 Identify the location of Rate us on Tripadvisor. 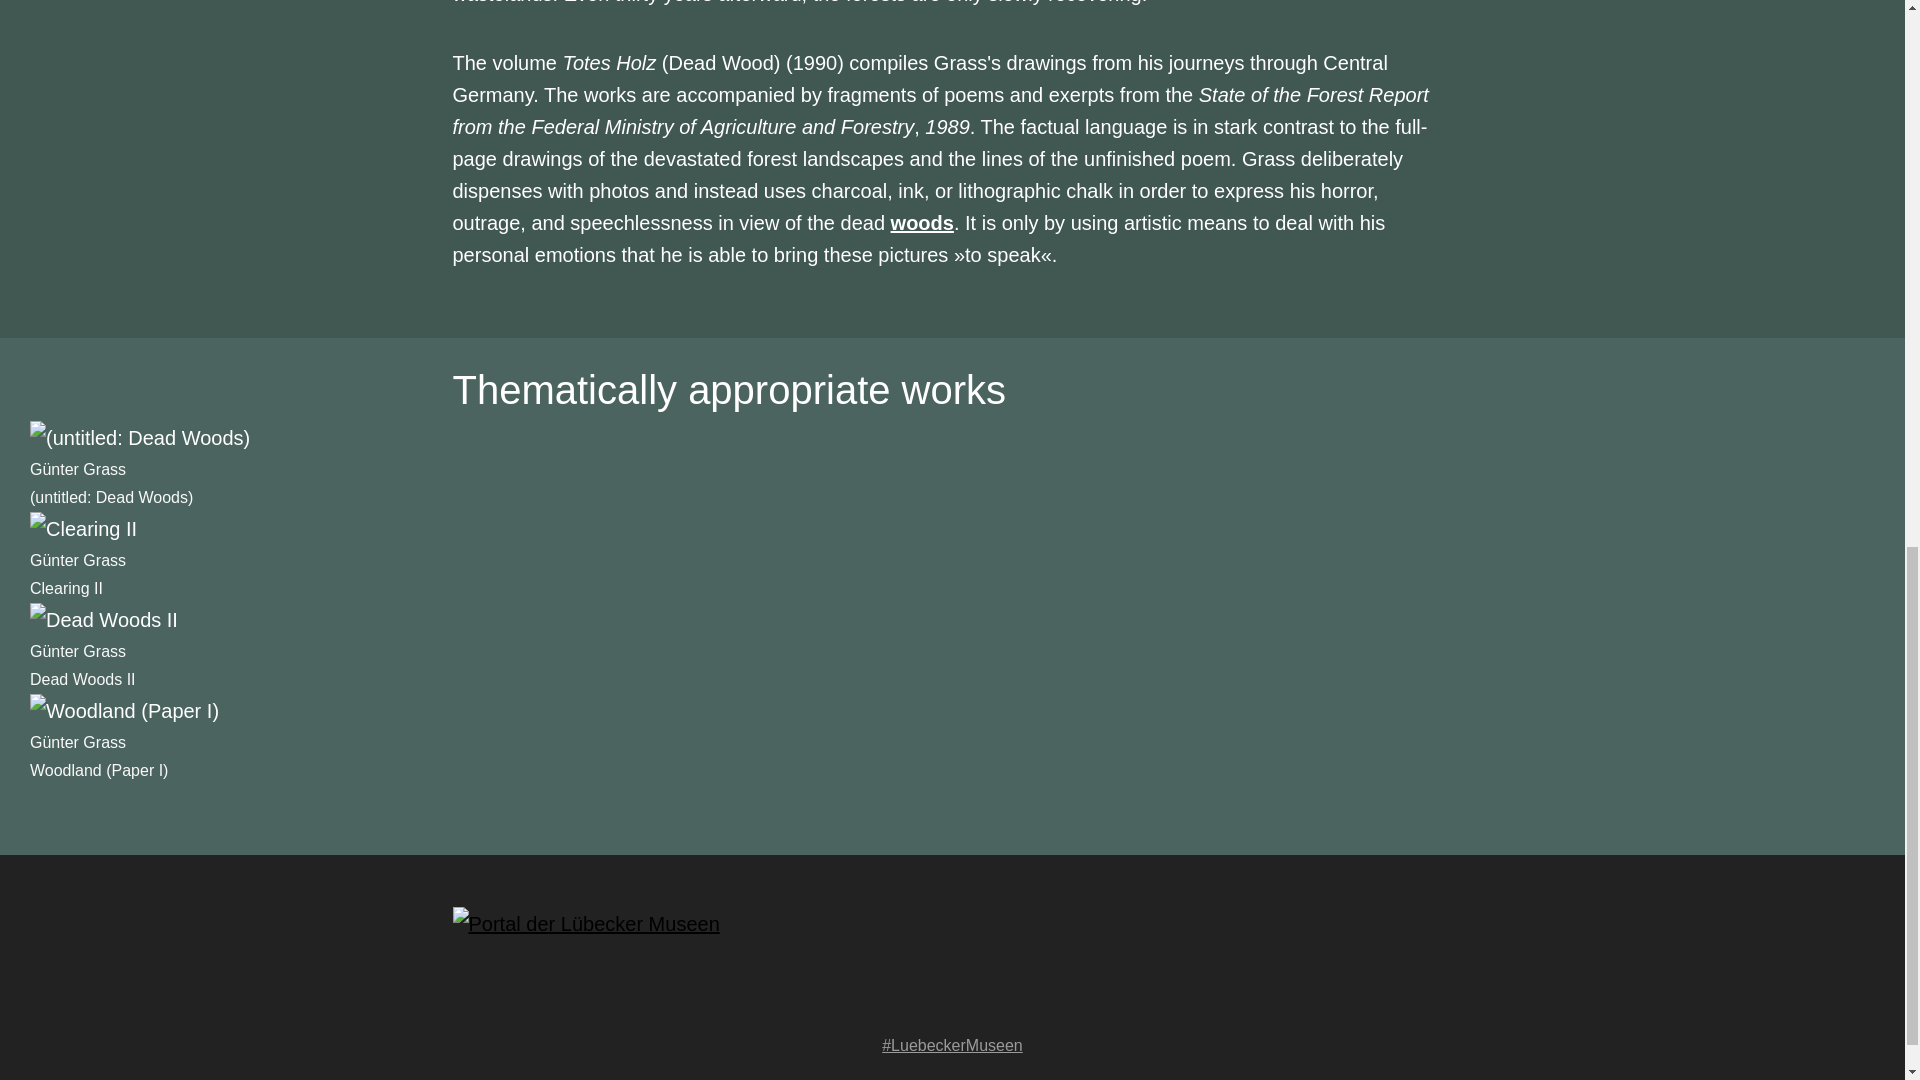
(1032, 996).